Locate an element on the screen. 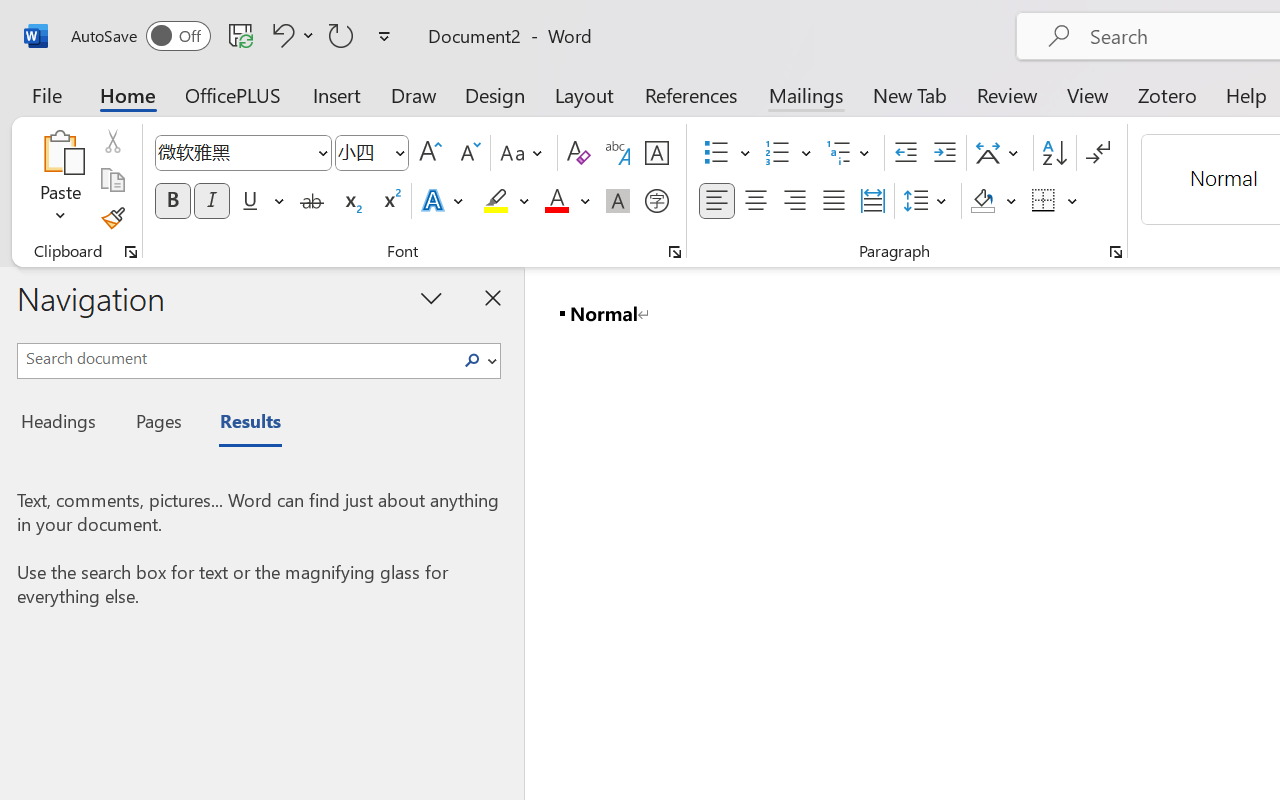 This screenshot has height=800, width=1280. Paste is located at coordinates (60, 180).